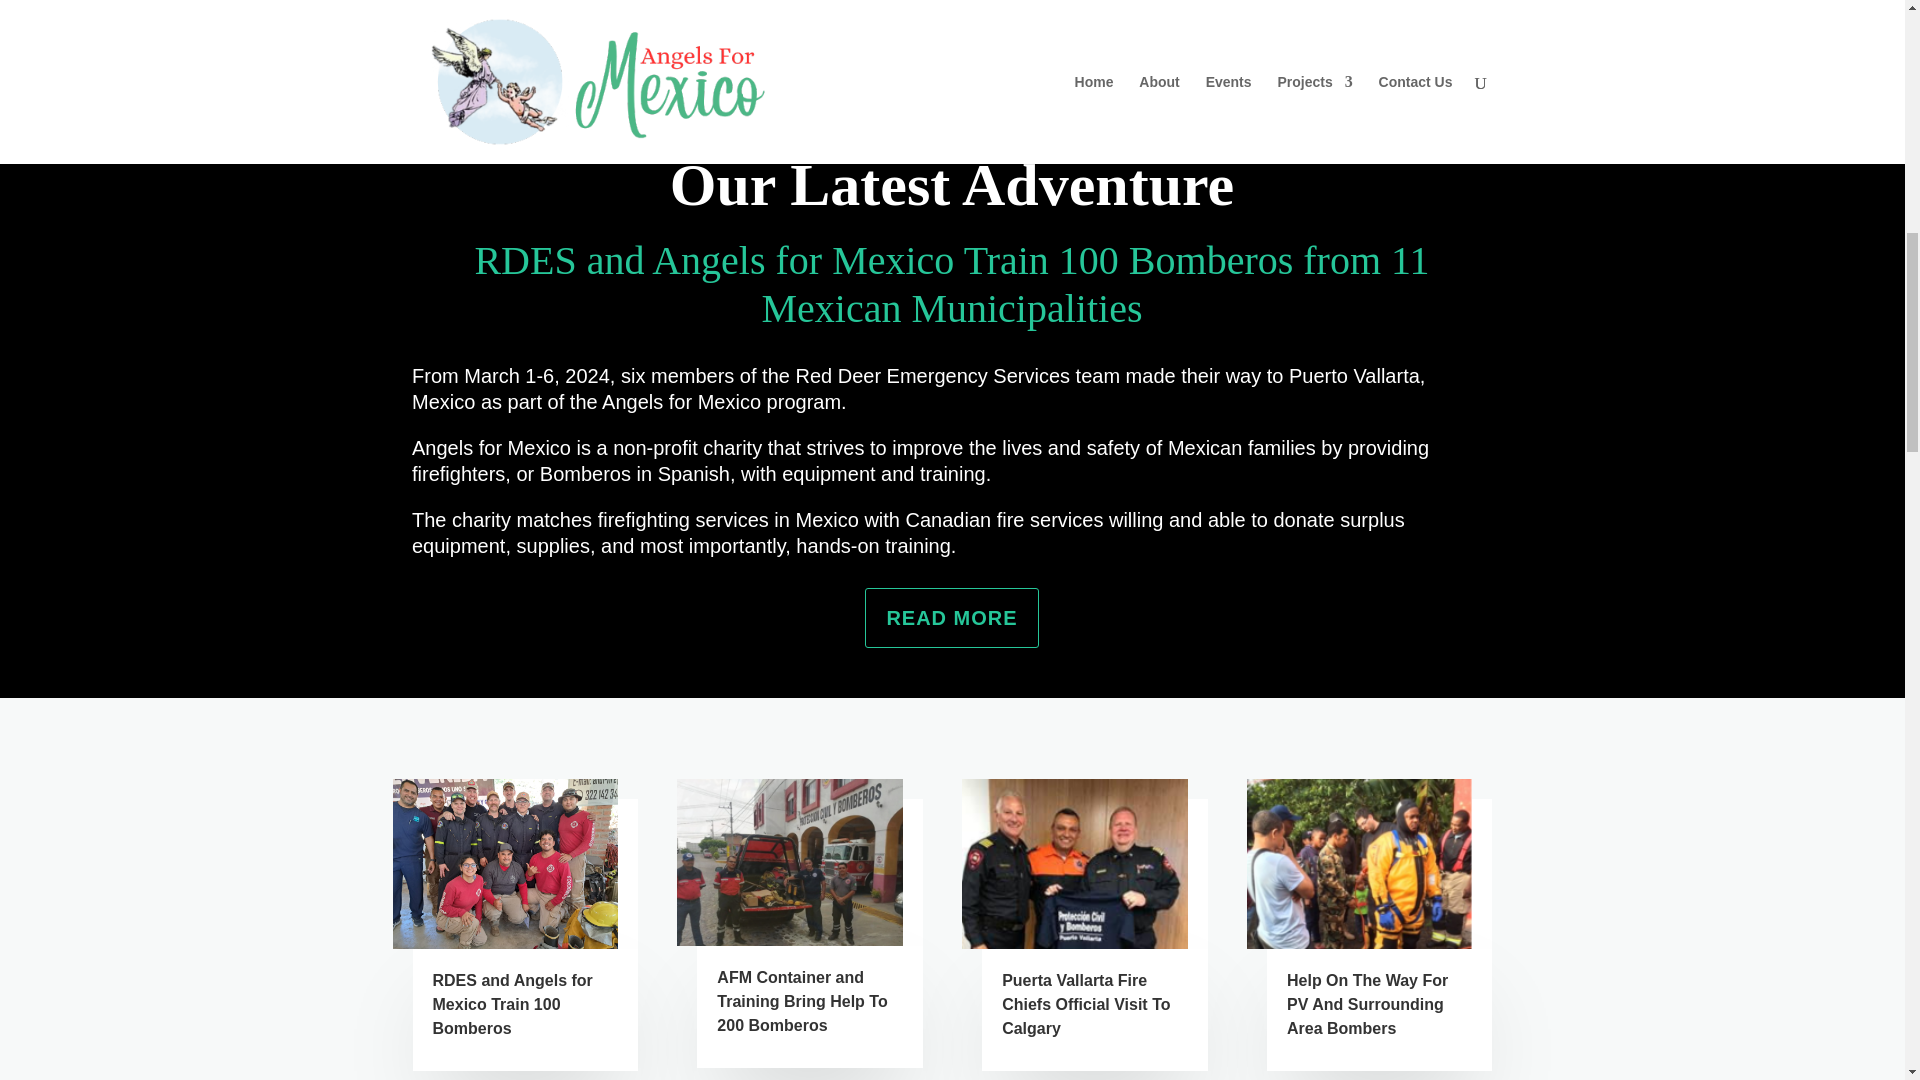  Describe the element at coordinates (952, 618) in the screenshot. I see `READ MORE` at that location.